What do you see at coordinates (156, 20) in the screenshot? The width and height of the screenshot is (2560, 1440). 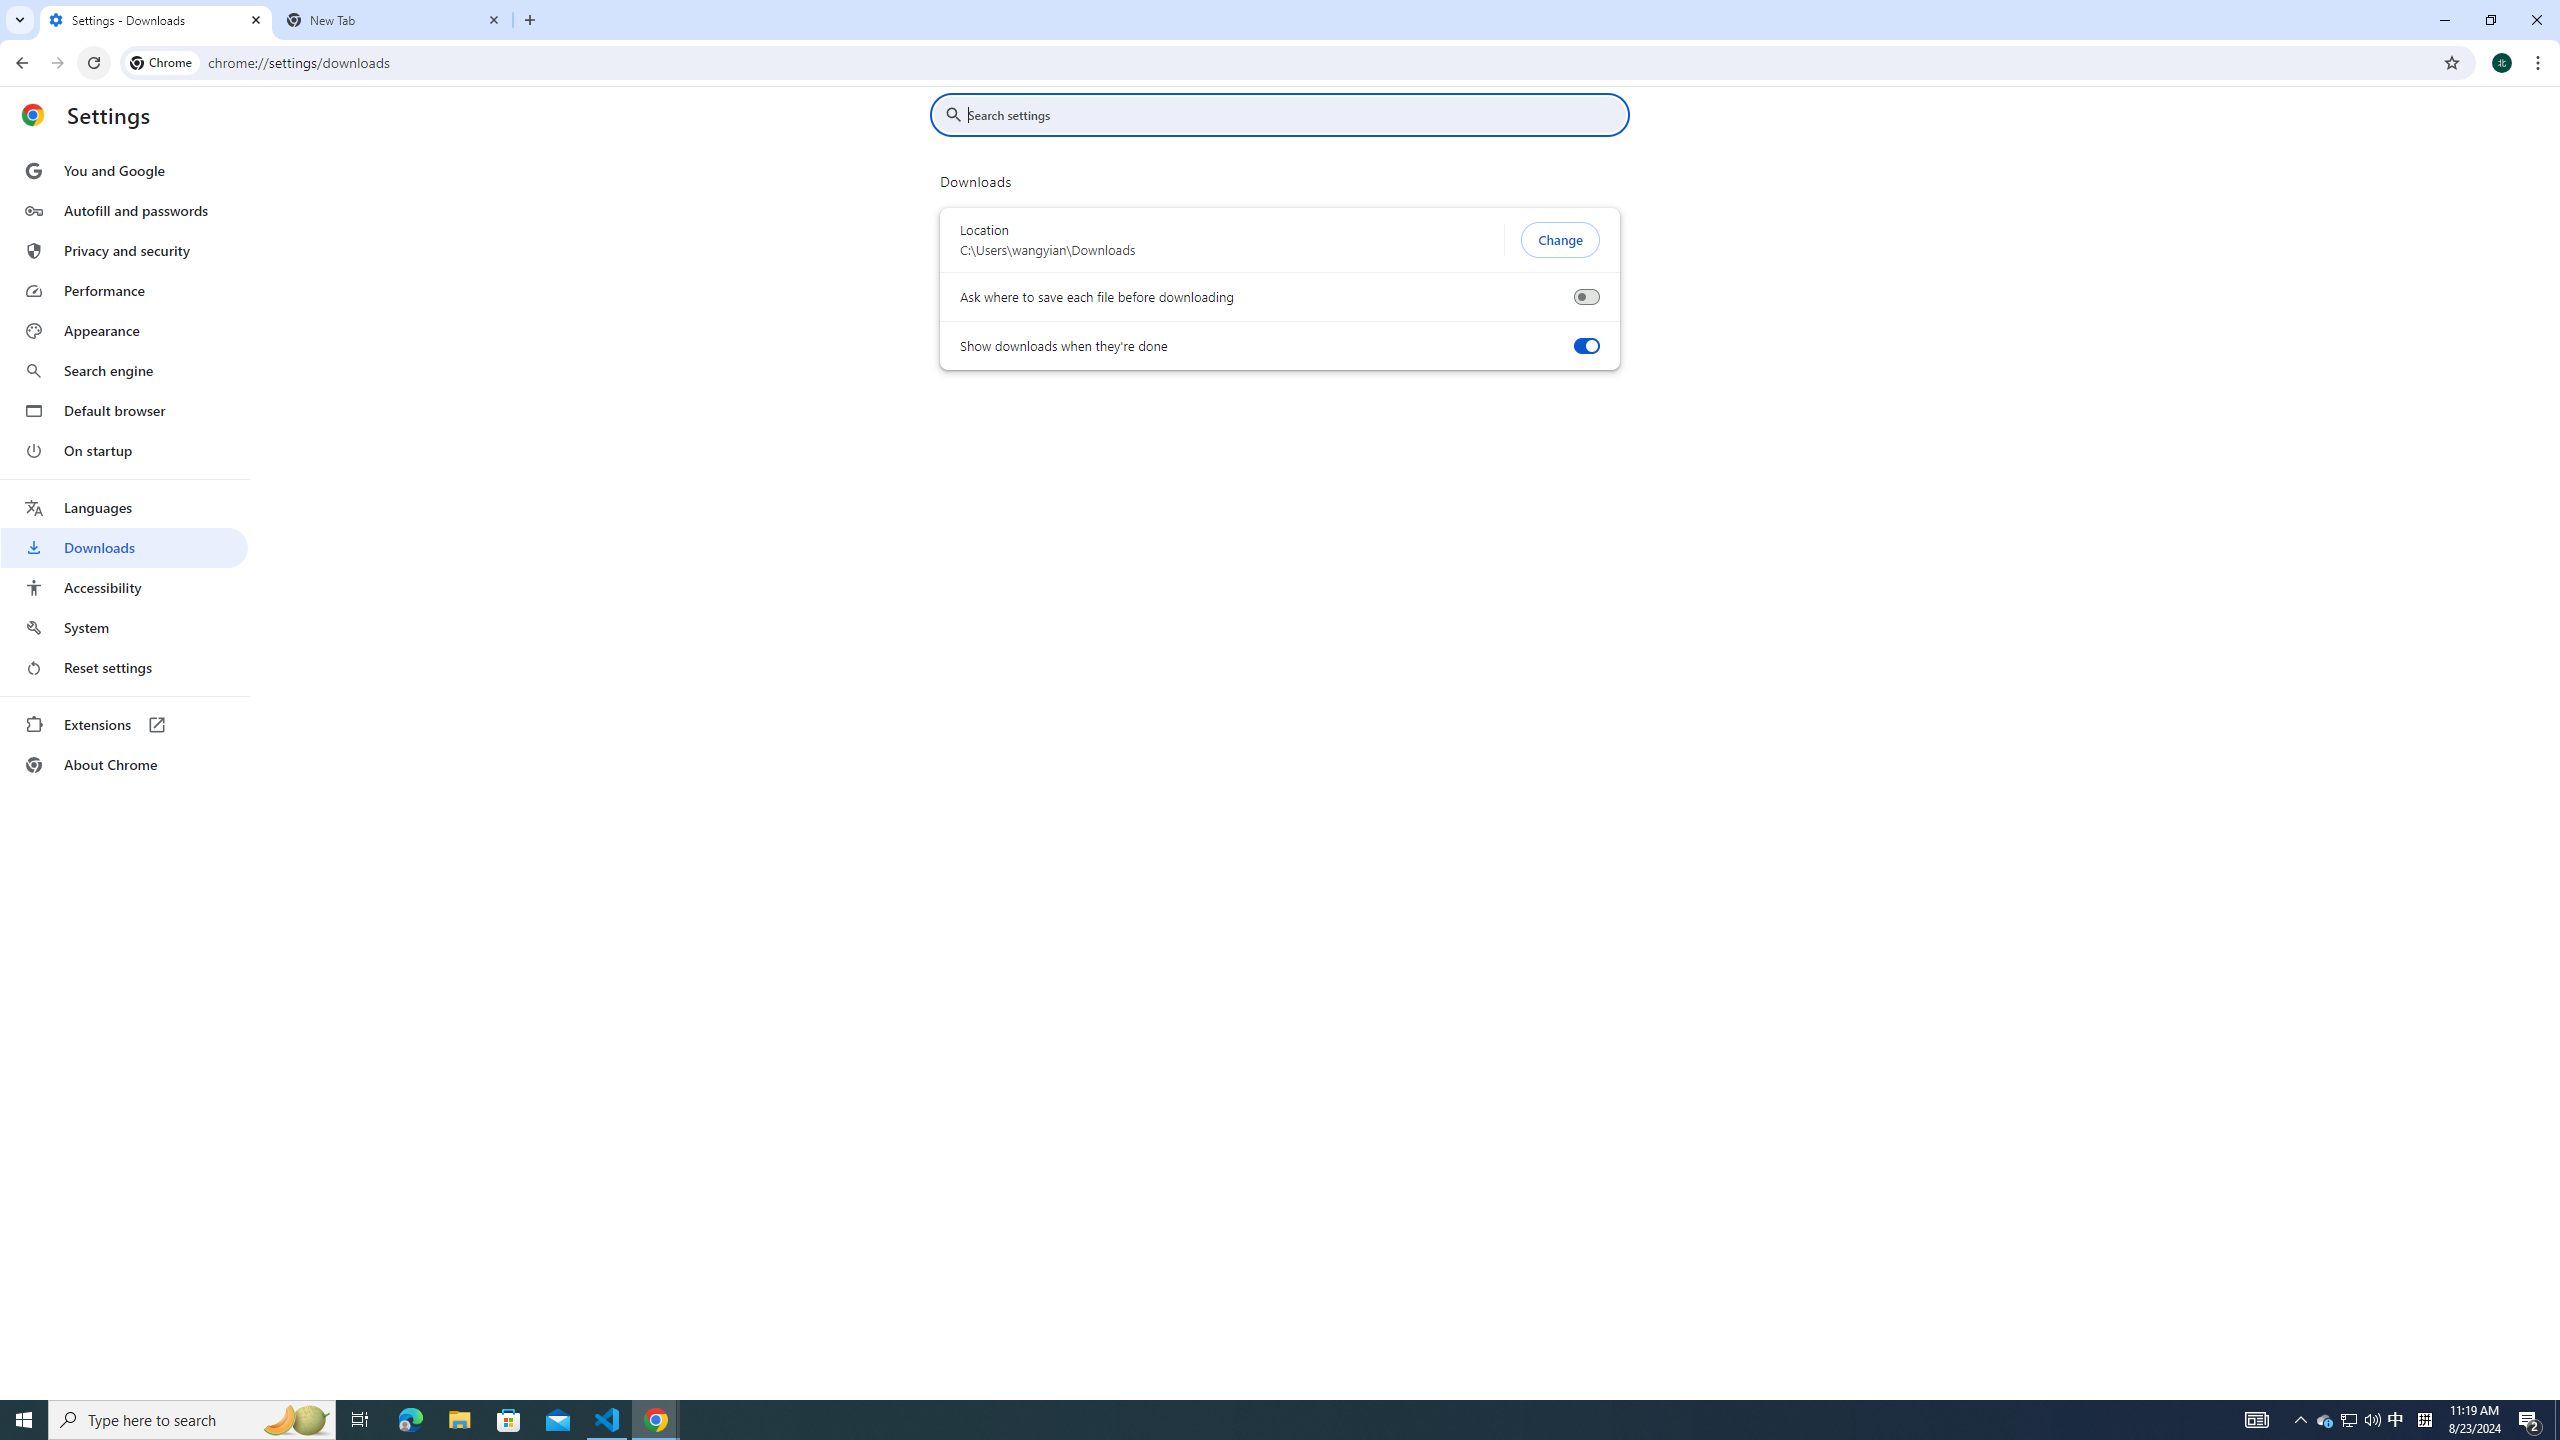 I see `Settings - Downloads` at bounding box center [156, 20].